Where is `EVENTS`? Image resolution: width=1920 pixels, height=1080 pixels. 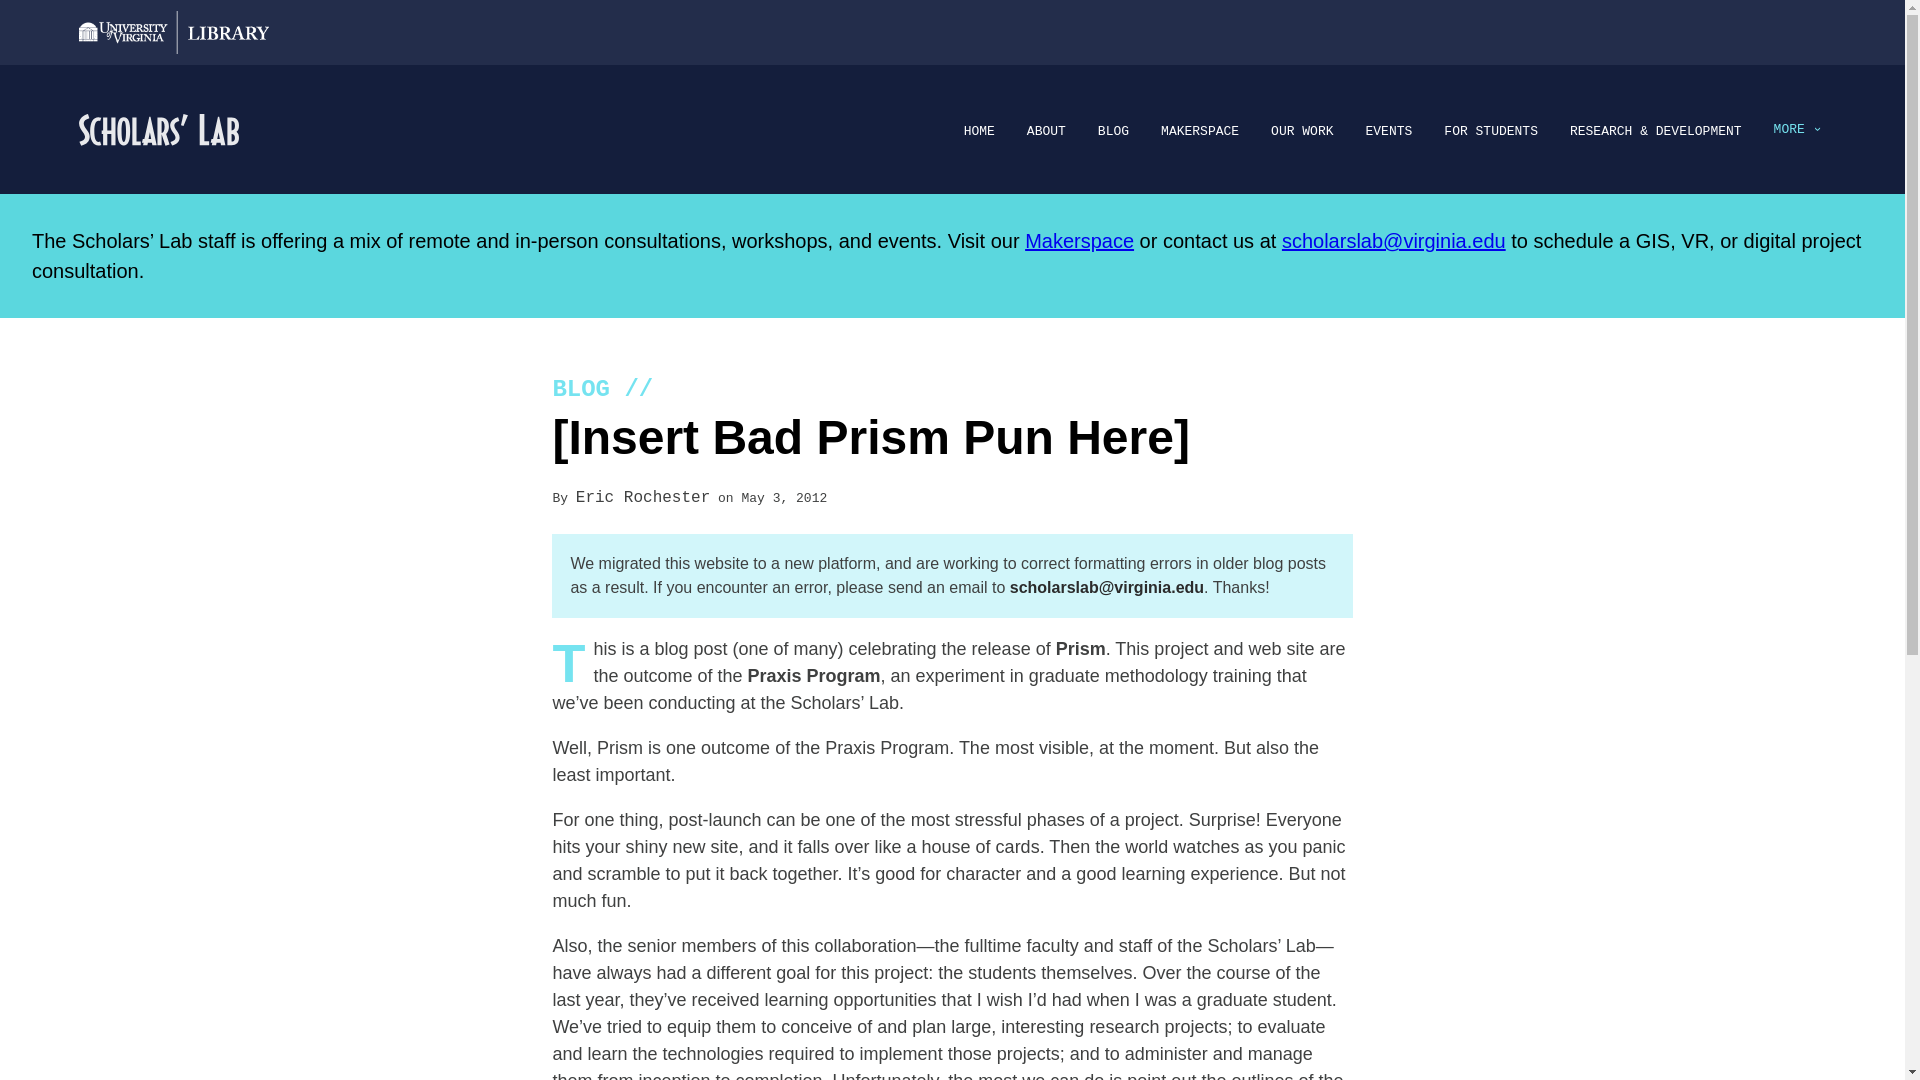
EVENTS is located at coordinates (1389, 132).